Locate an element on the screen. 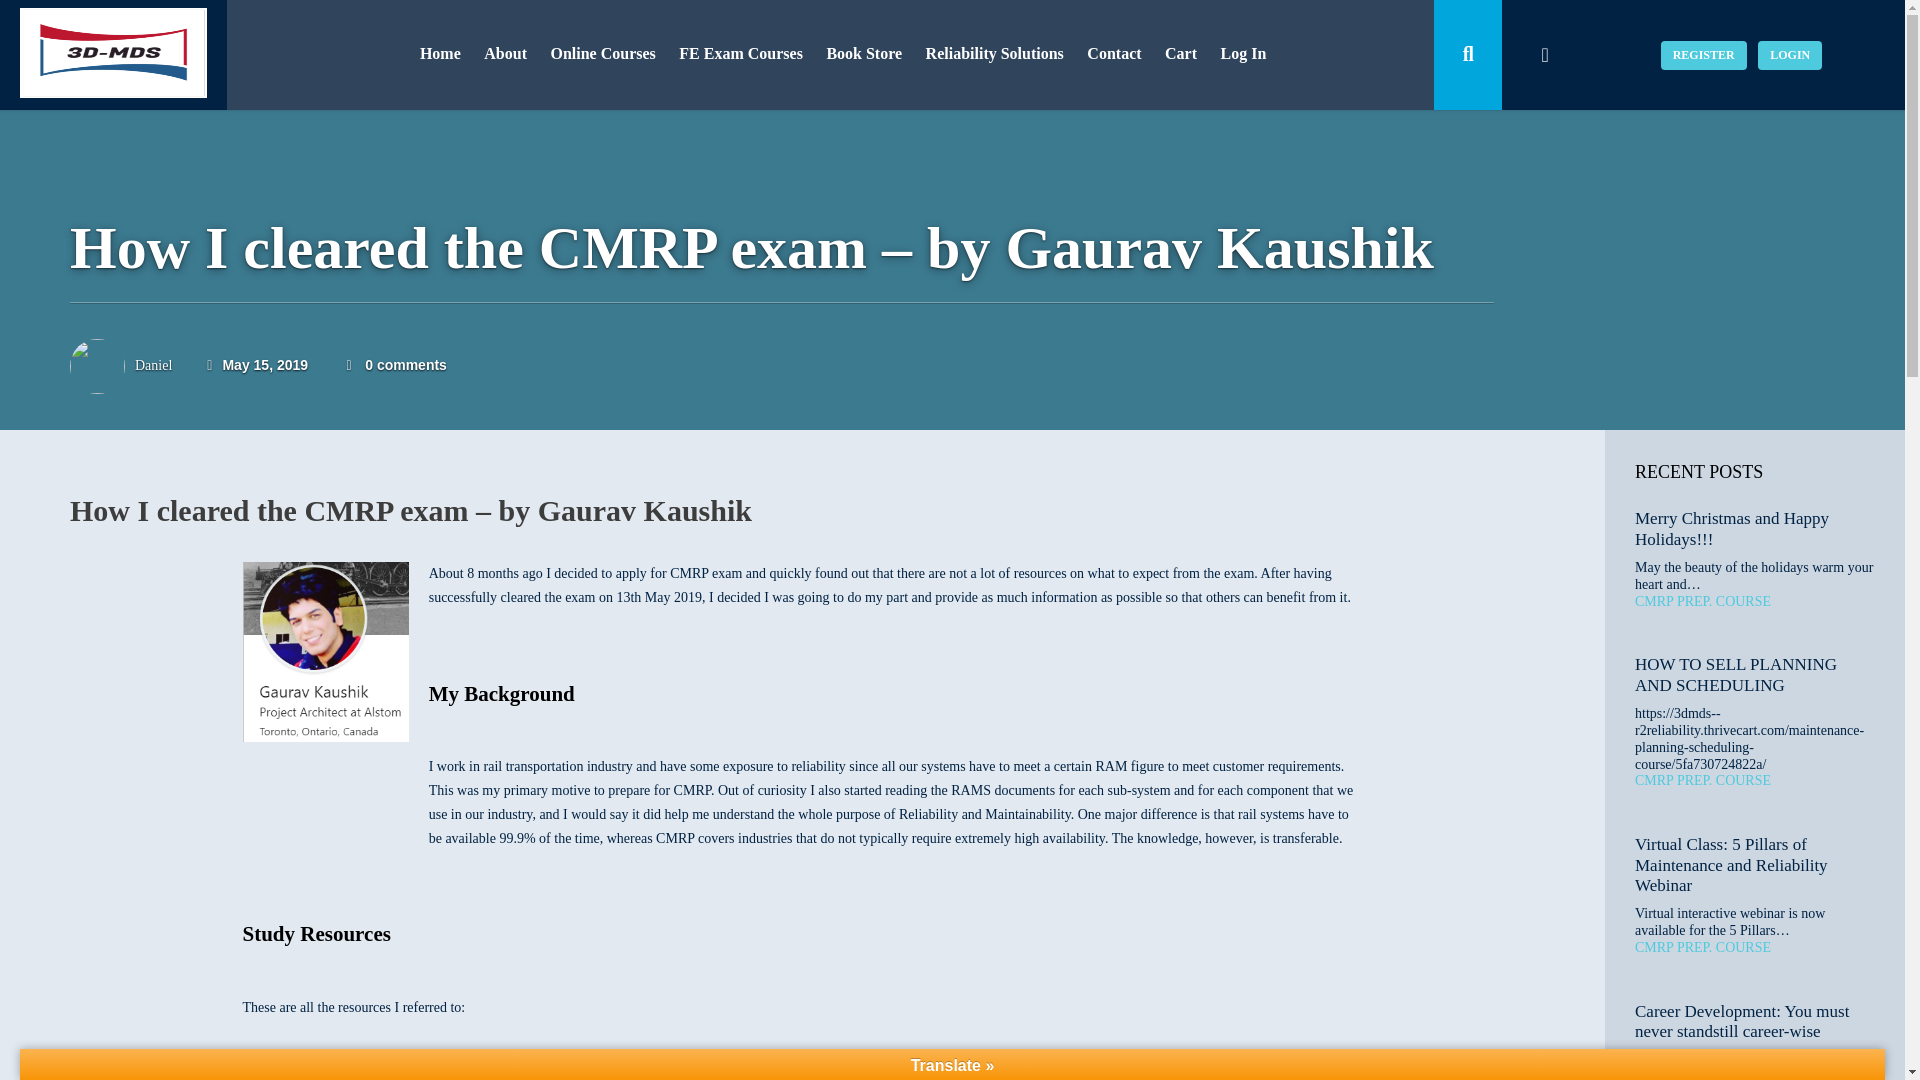  Log In is located at coordinates (1244, 54).